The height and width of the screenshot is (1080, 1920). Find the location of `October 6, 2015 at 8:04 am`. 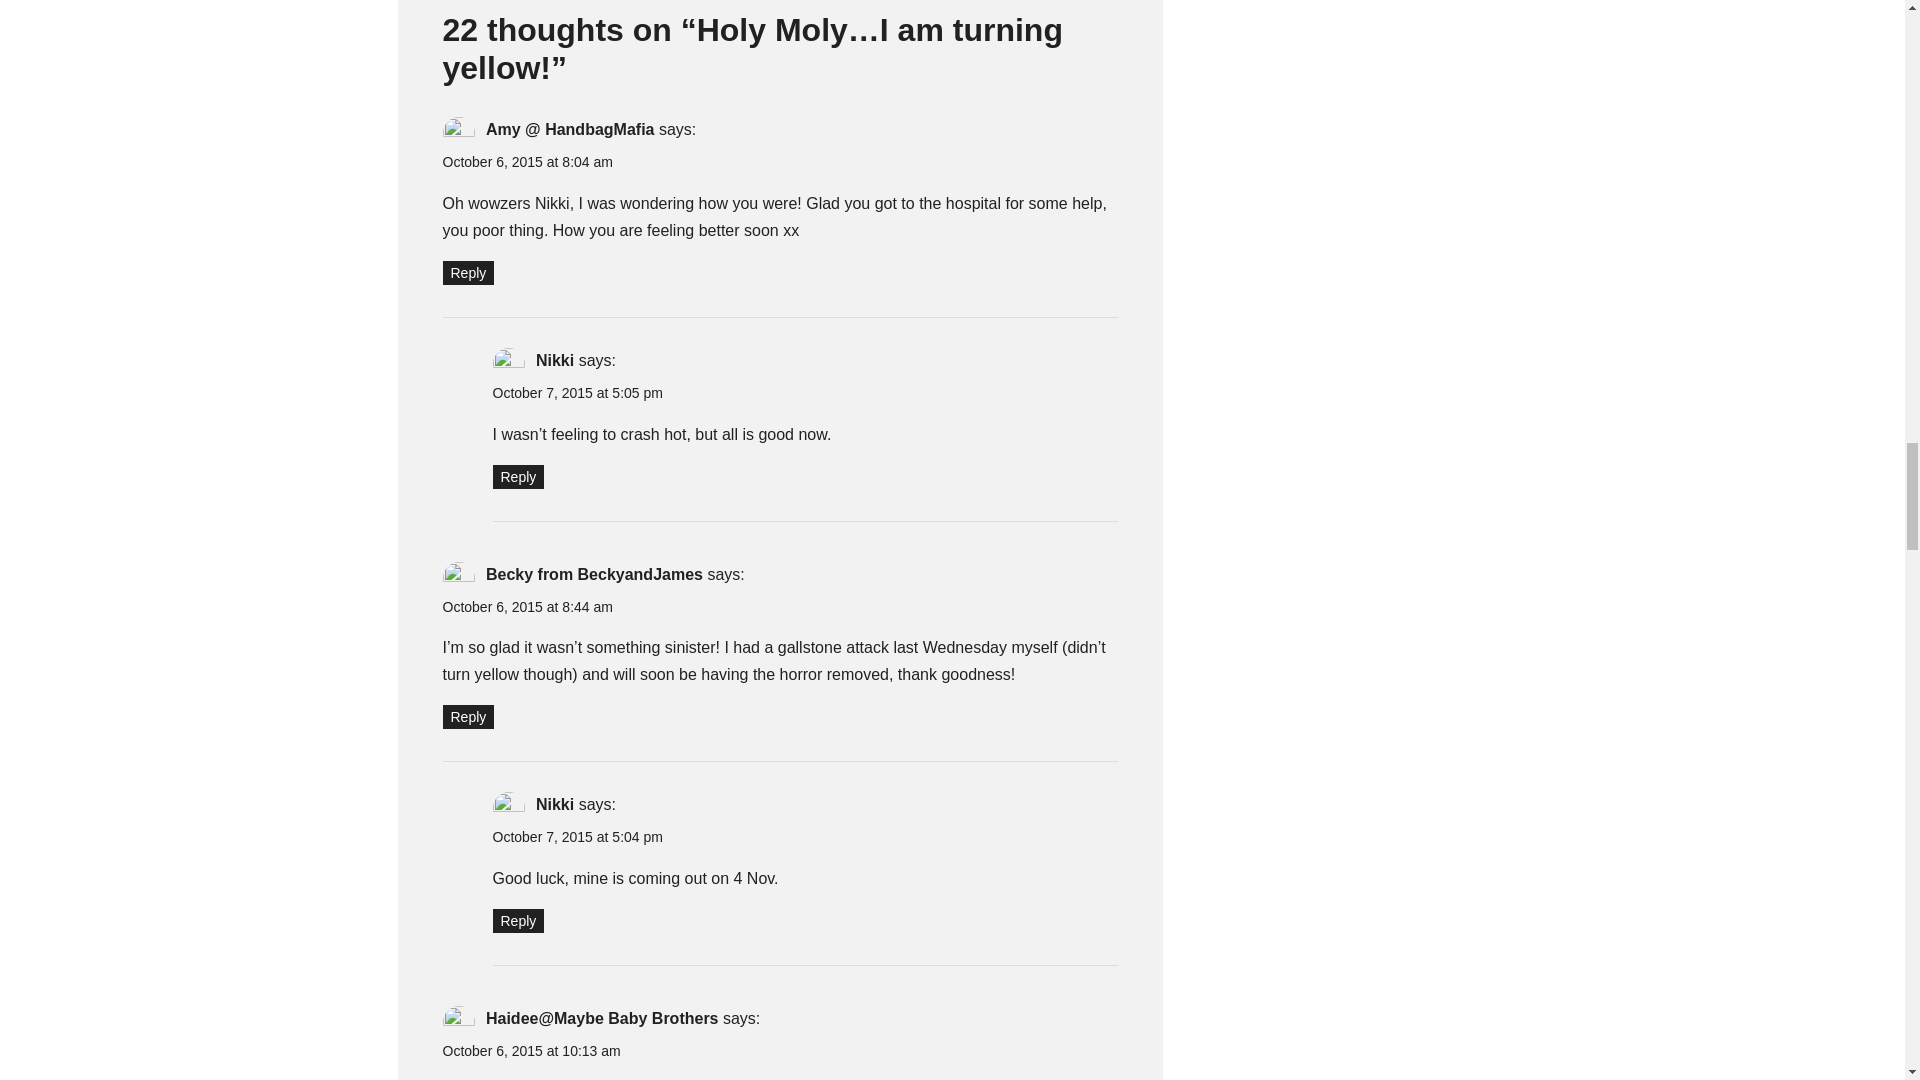

October 6, 2015 at 8:04 am is located at coordinates (526, 162).